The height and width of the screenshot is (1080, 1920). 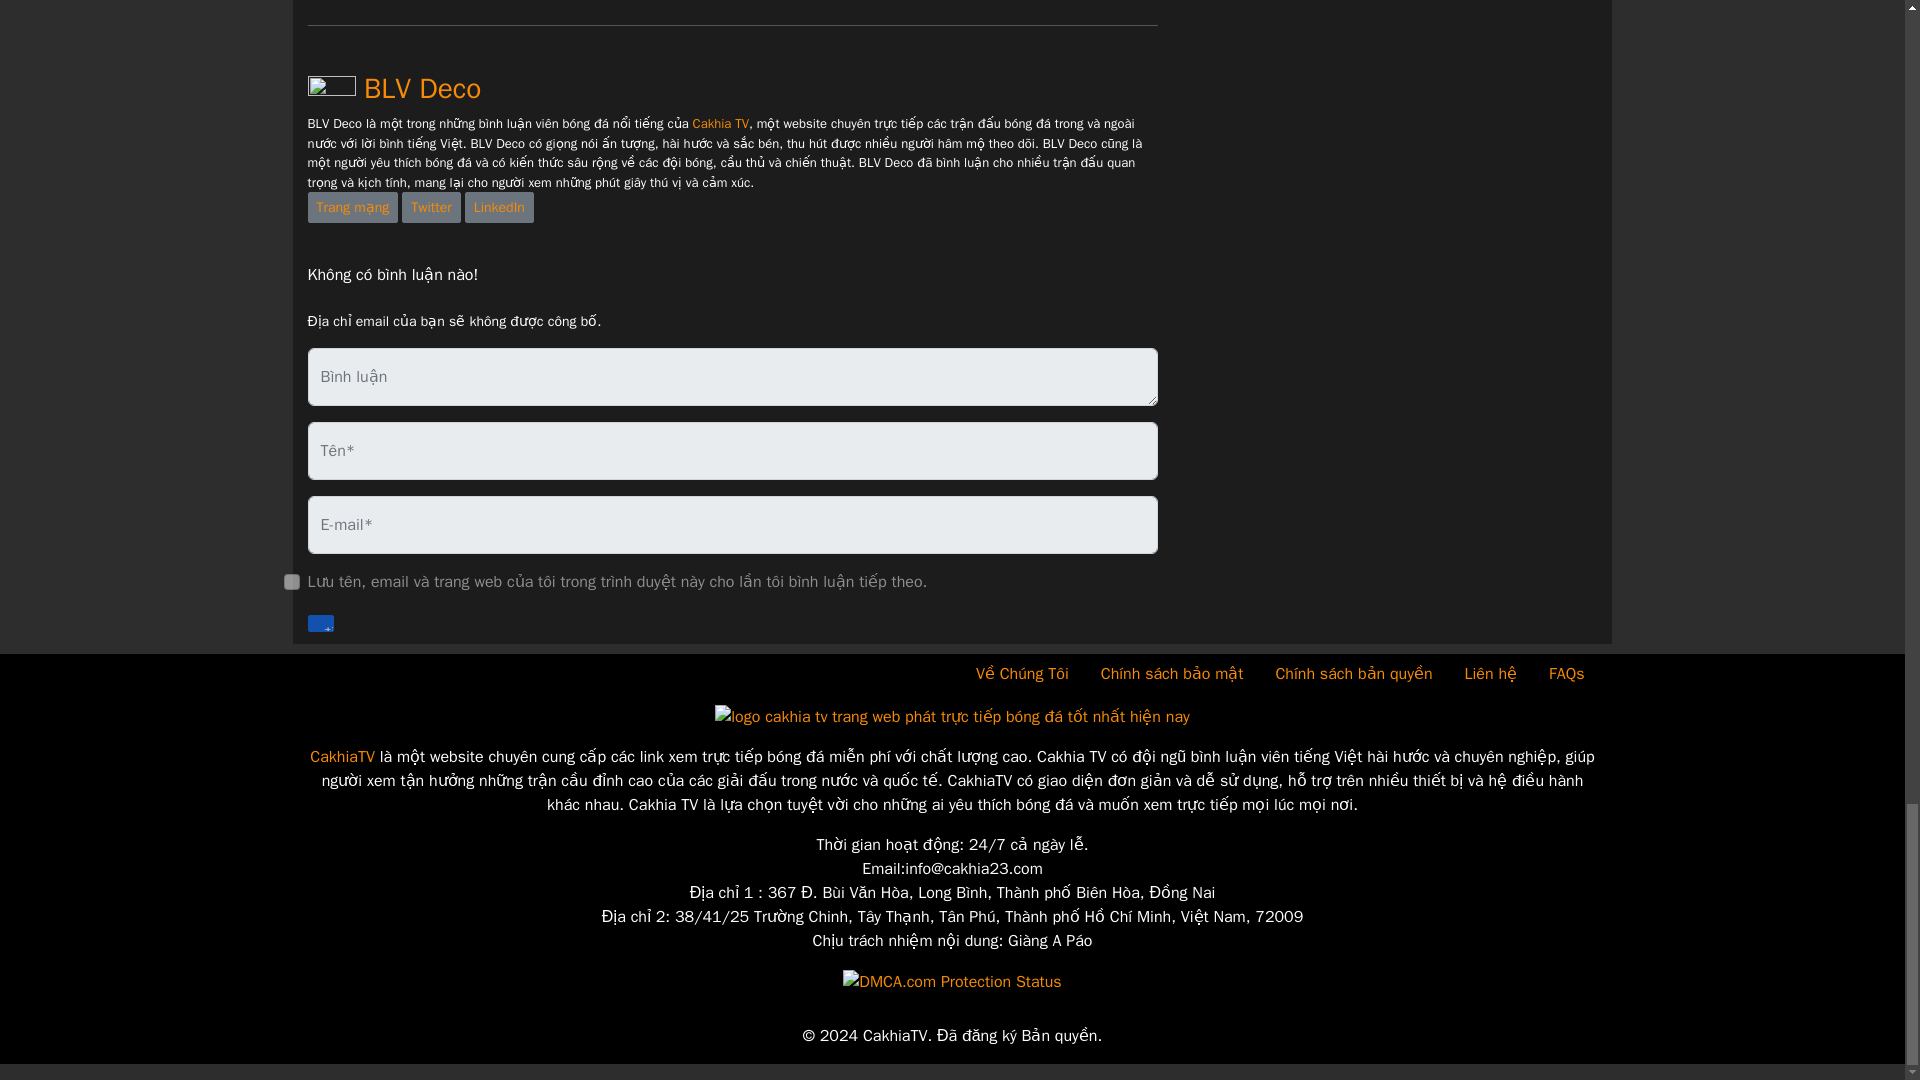 I want to click on  BLV Deco, so click(x=394, y=88).